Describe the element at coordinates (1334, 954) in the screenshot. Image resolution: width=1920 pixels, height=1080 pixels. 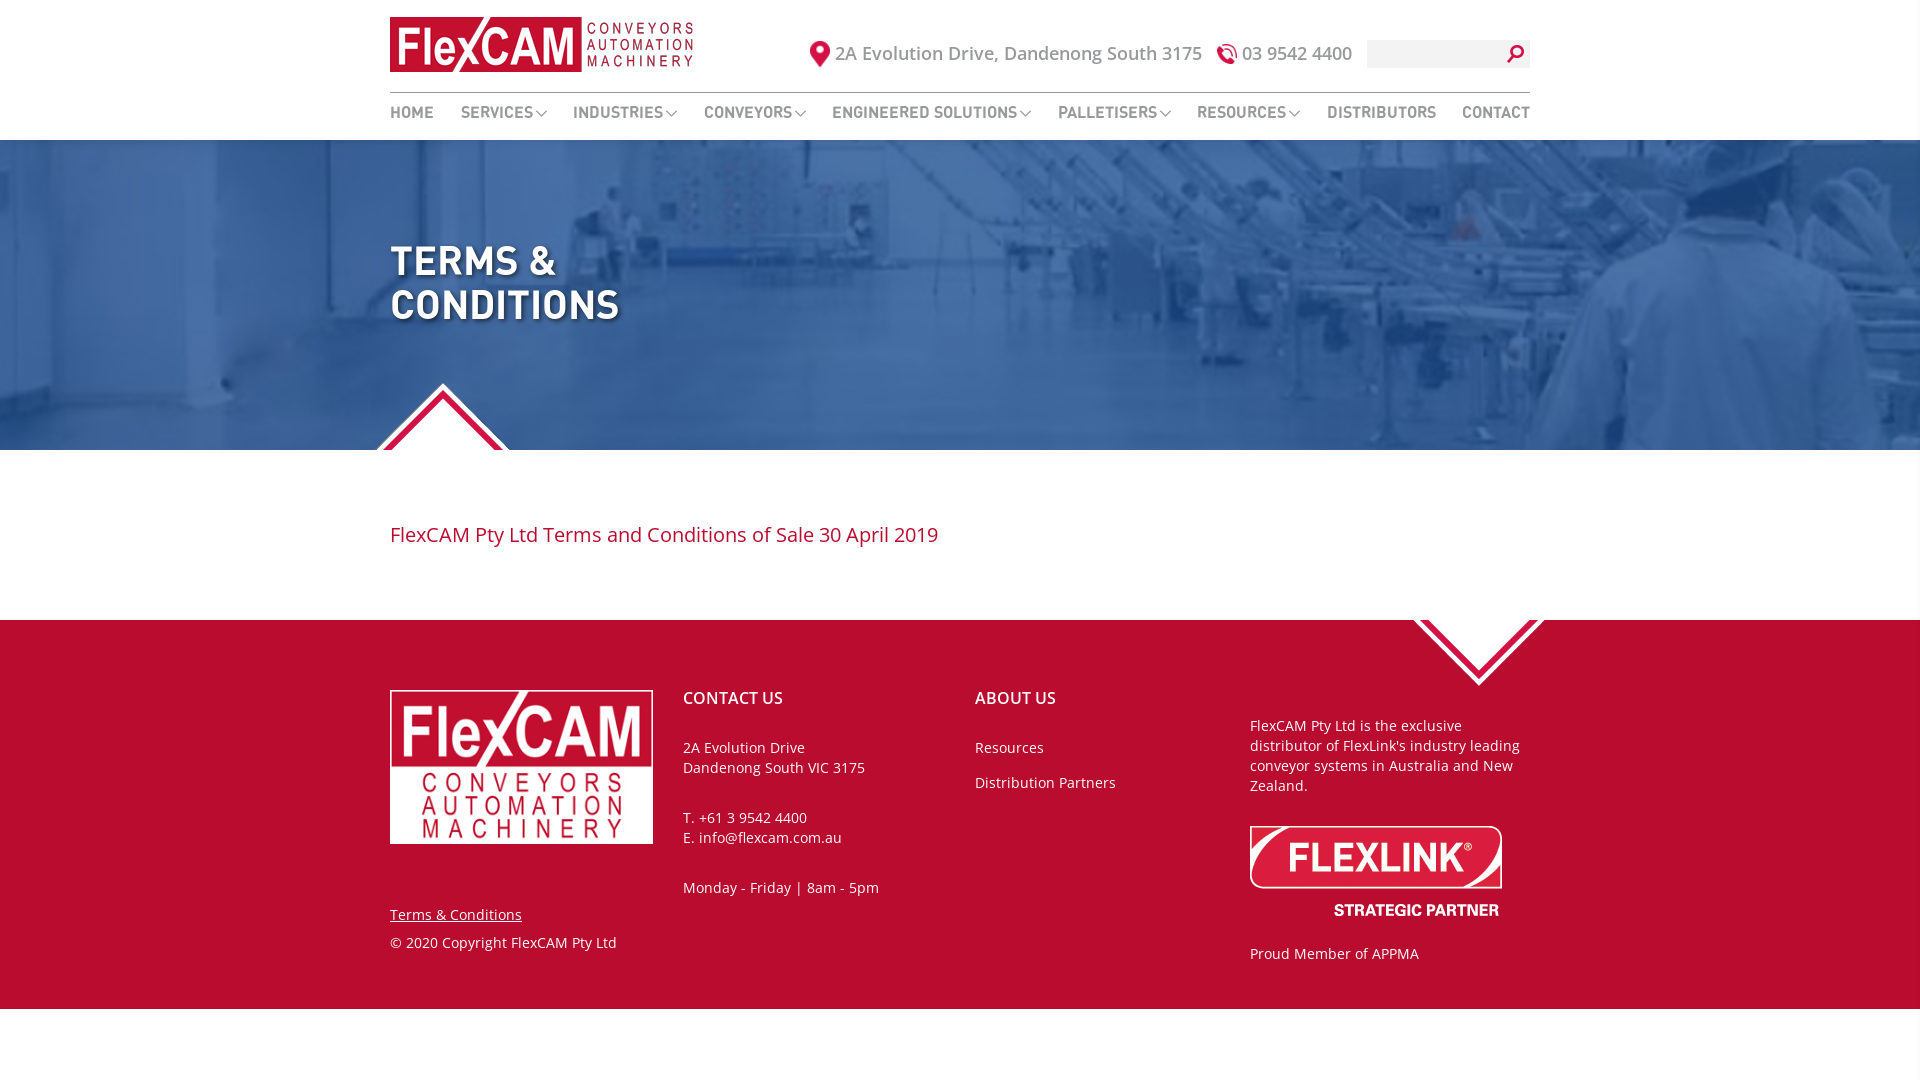
I see `Proud Member of APPMA` at that location.